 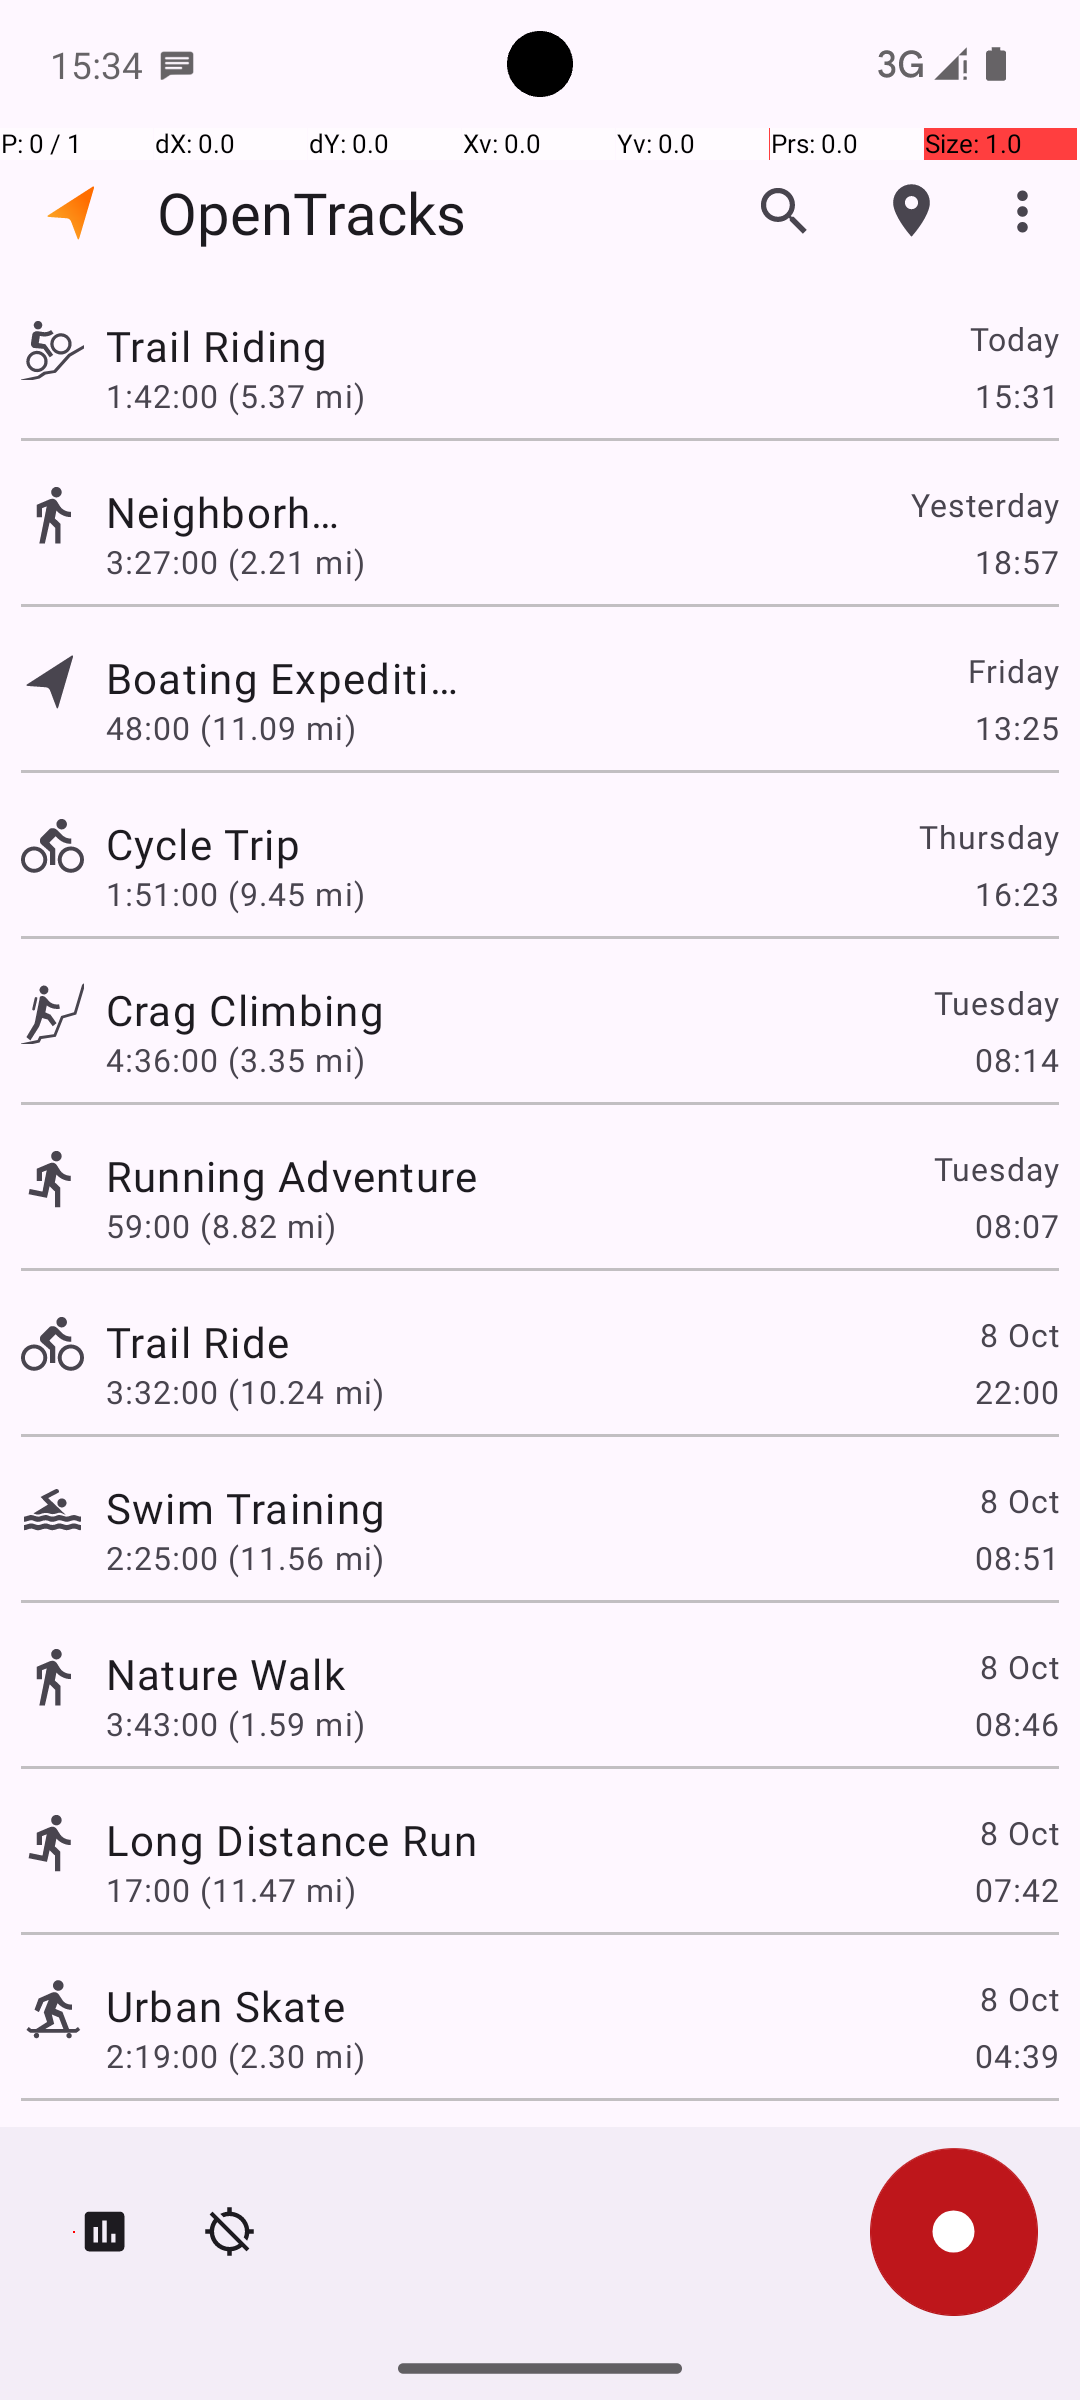 I want to click on 17:00 (11.47 mi), so click(x=231, y=1890).